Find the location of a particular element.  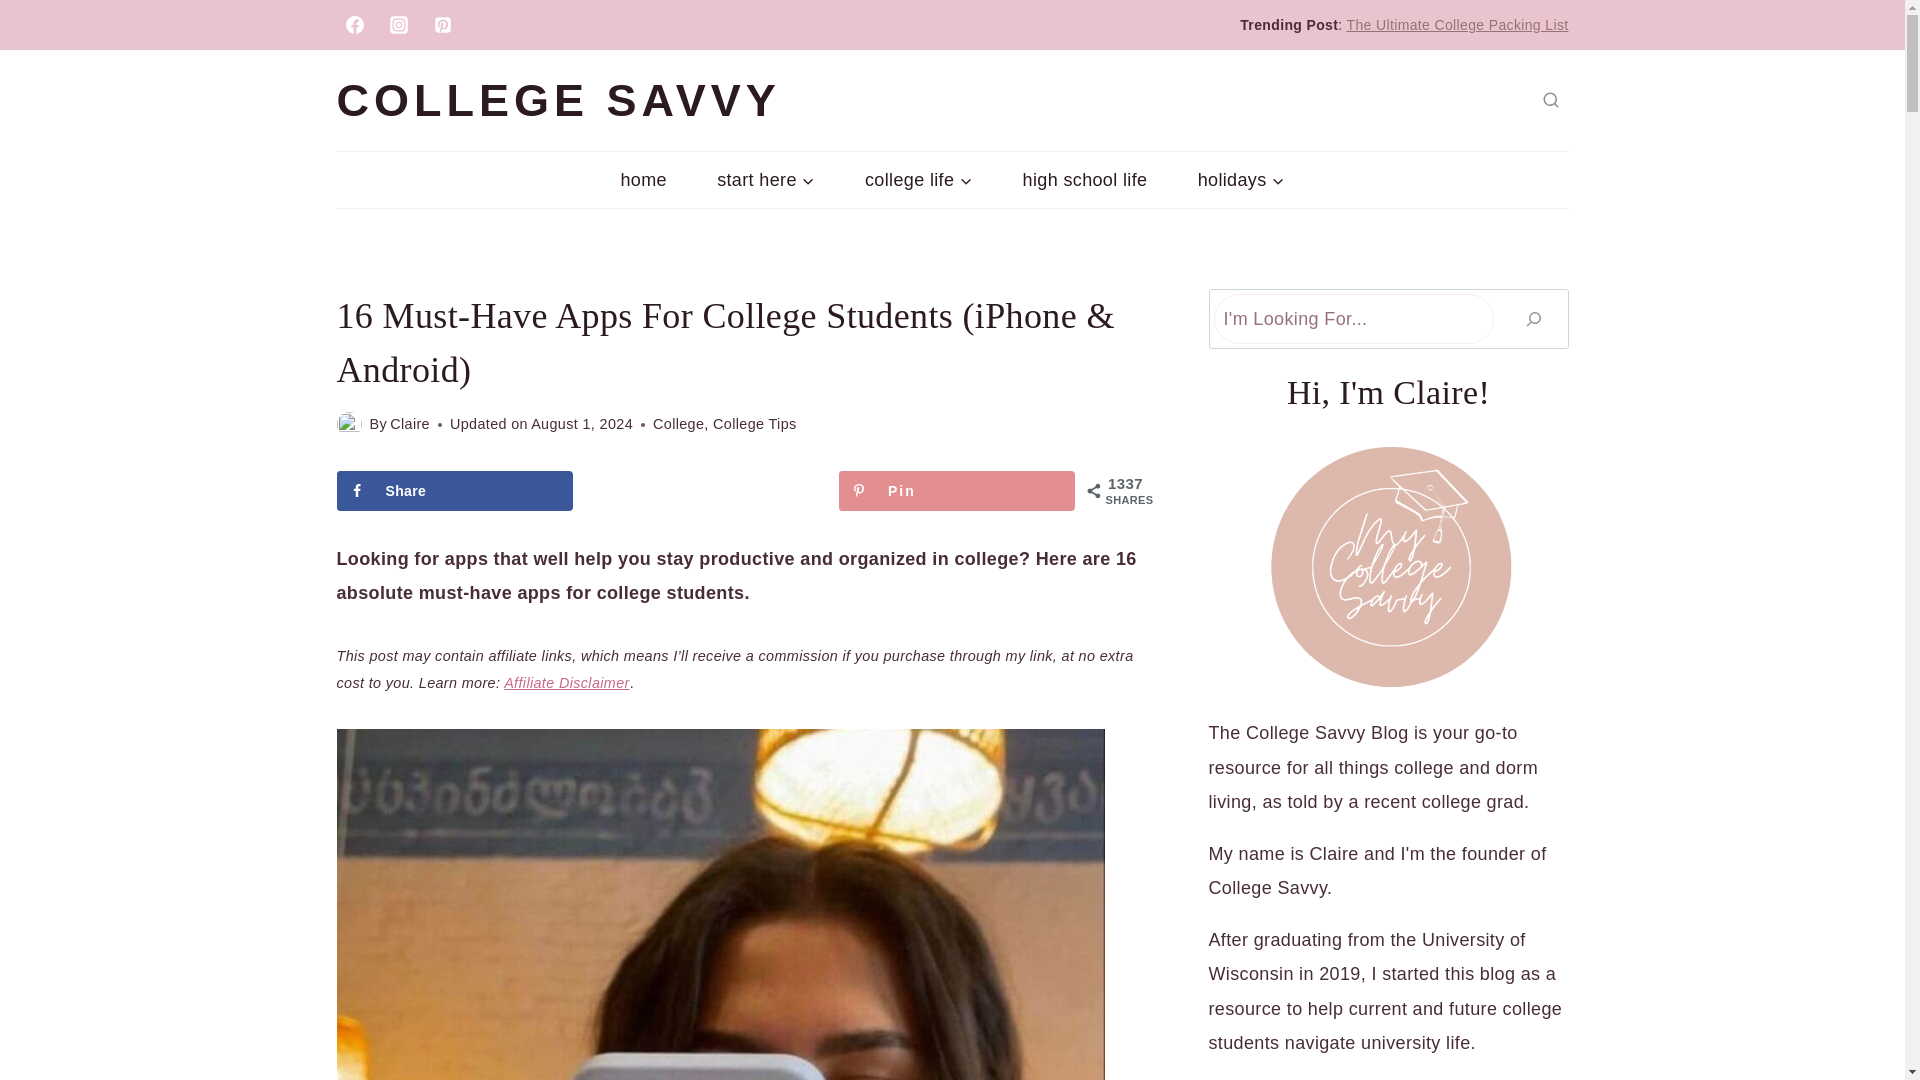

College is located at coordinates (678, 424).